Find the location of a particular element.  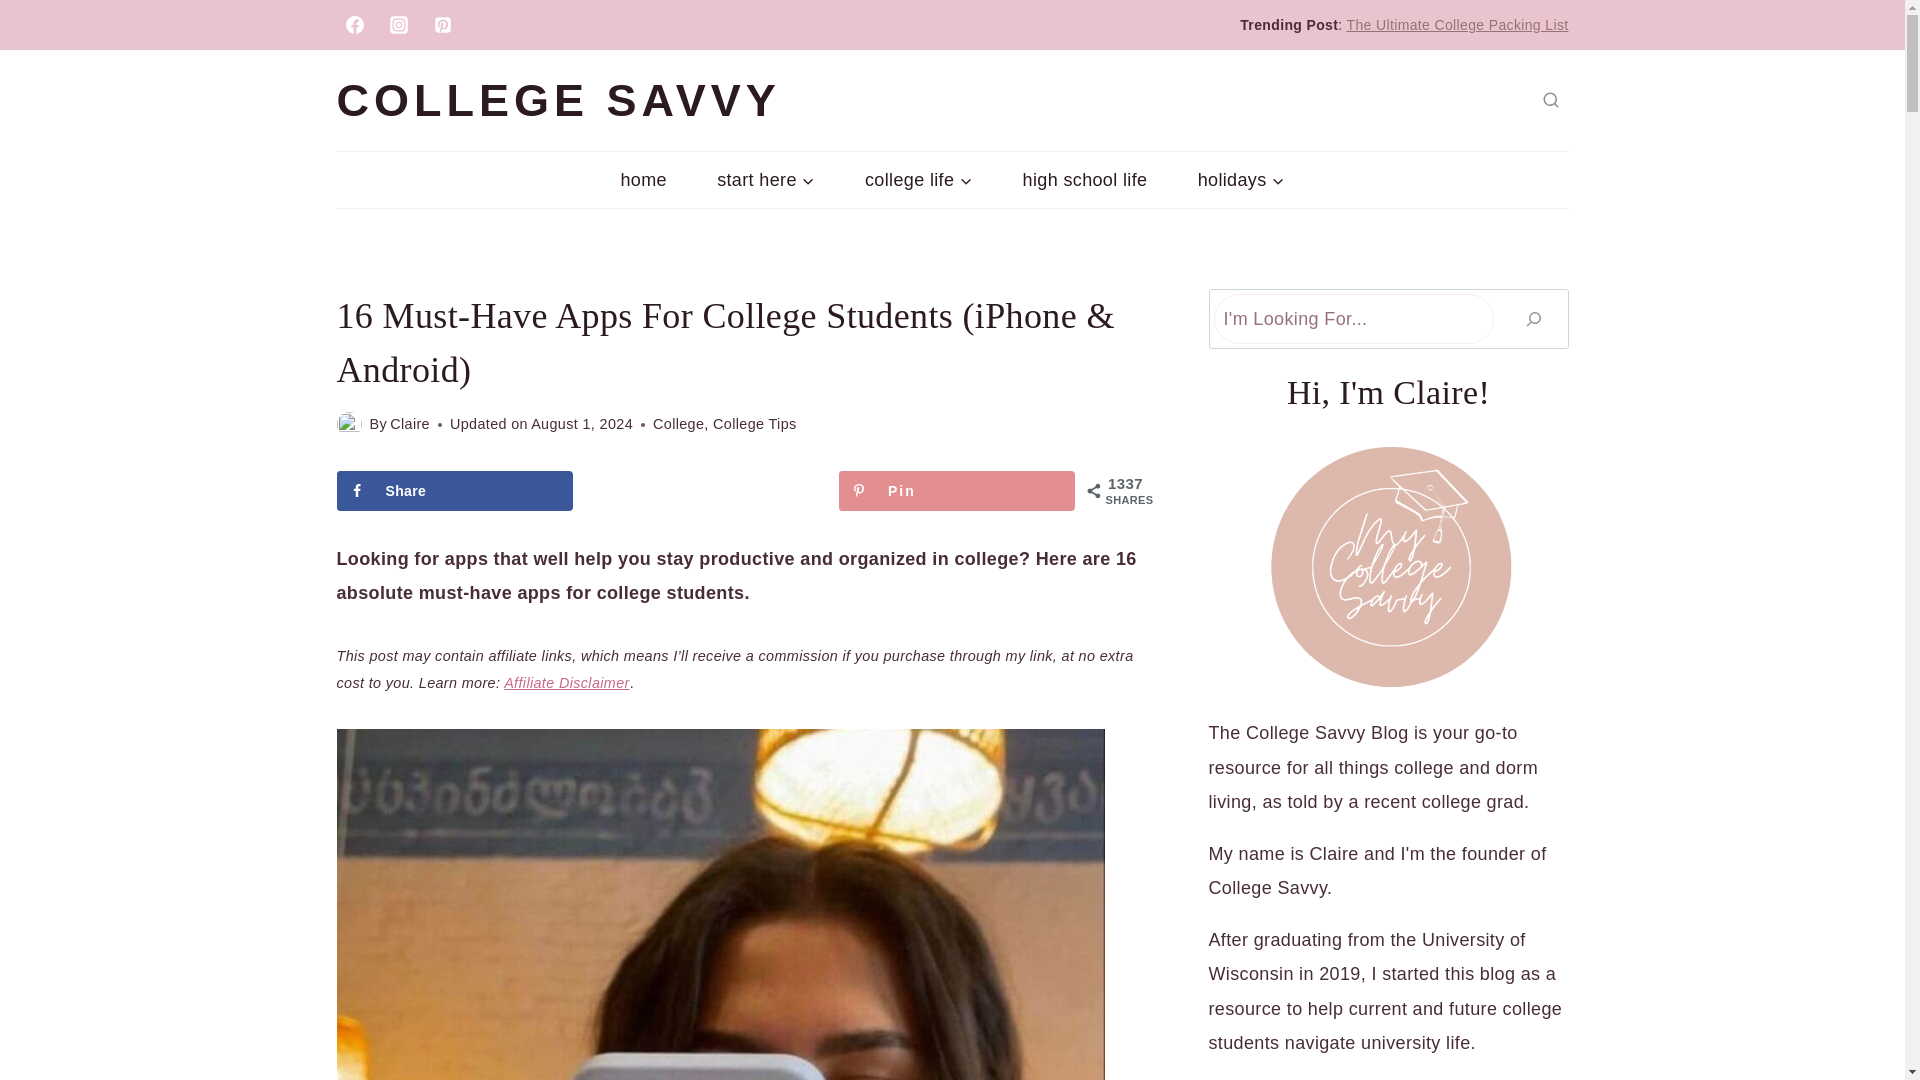

College is located at coordinates (678, 424).